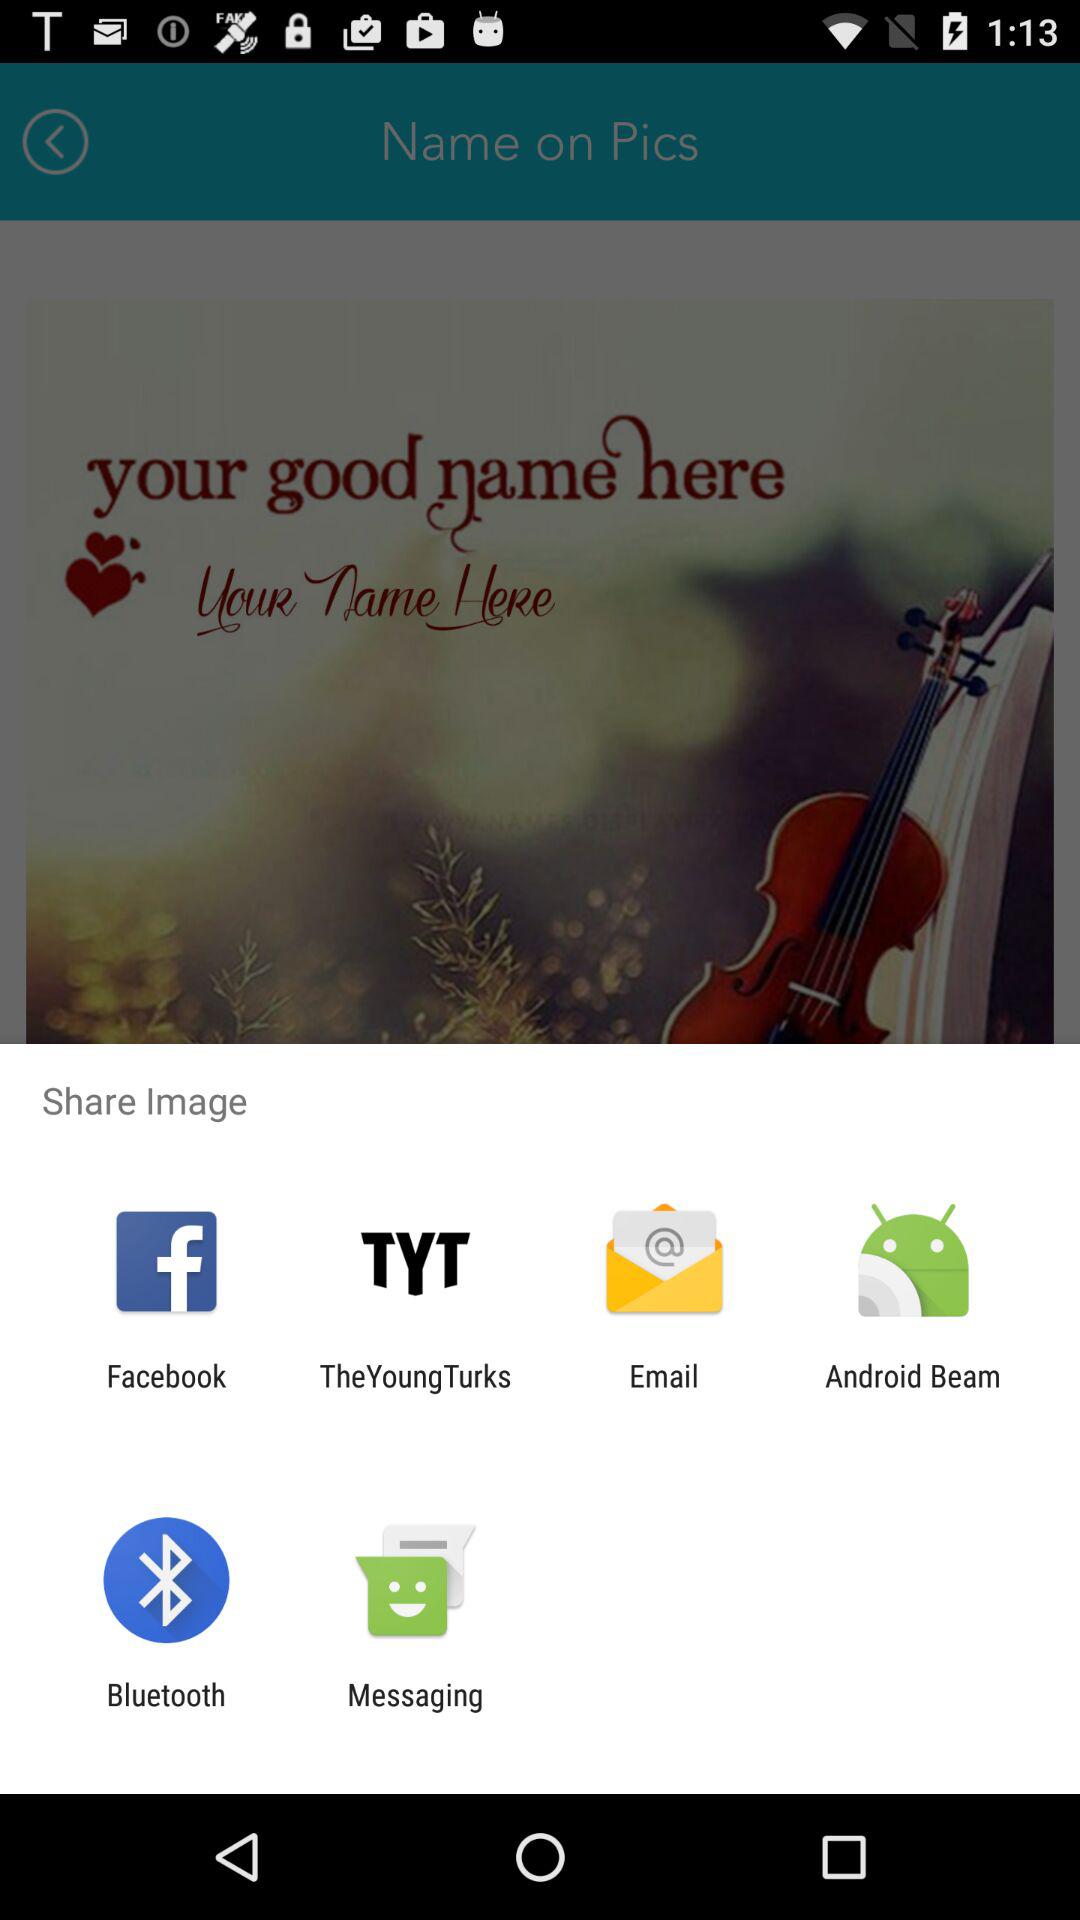 The image size is (1080, 1920). I want to click on tap app to the right of the facebook icon, so click(415, 1393).